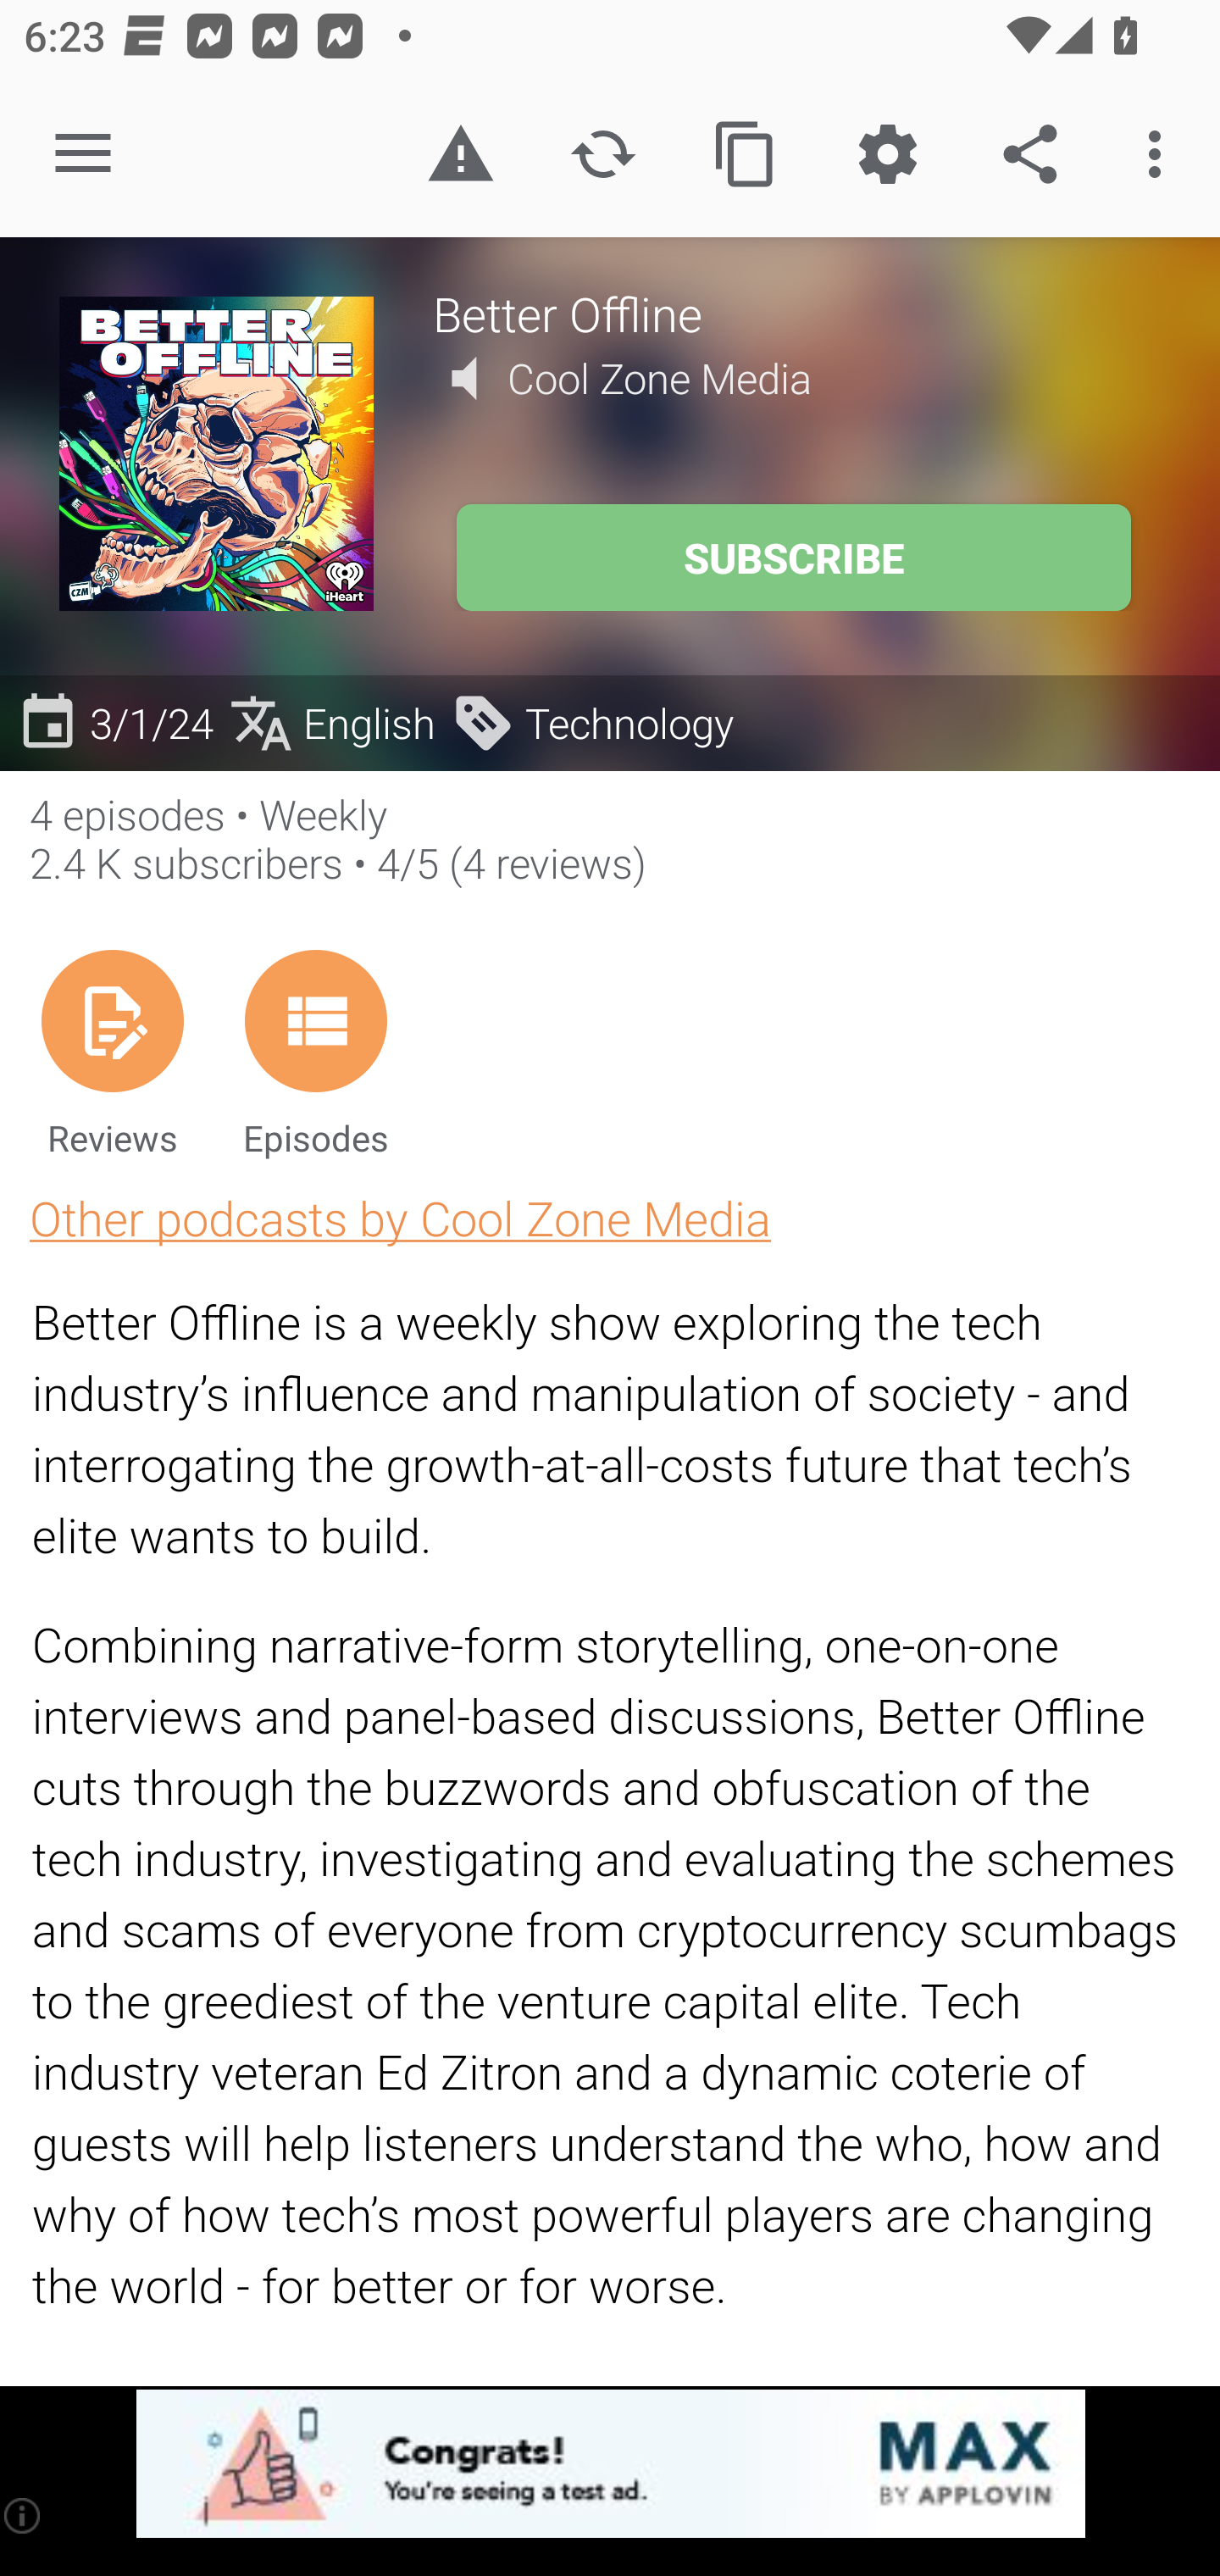 This screenshot has height=2576, width=1220. I want to click on Share the podcast, so click(1030, 154).